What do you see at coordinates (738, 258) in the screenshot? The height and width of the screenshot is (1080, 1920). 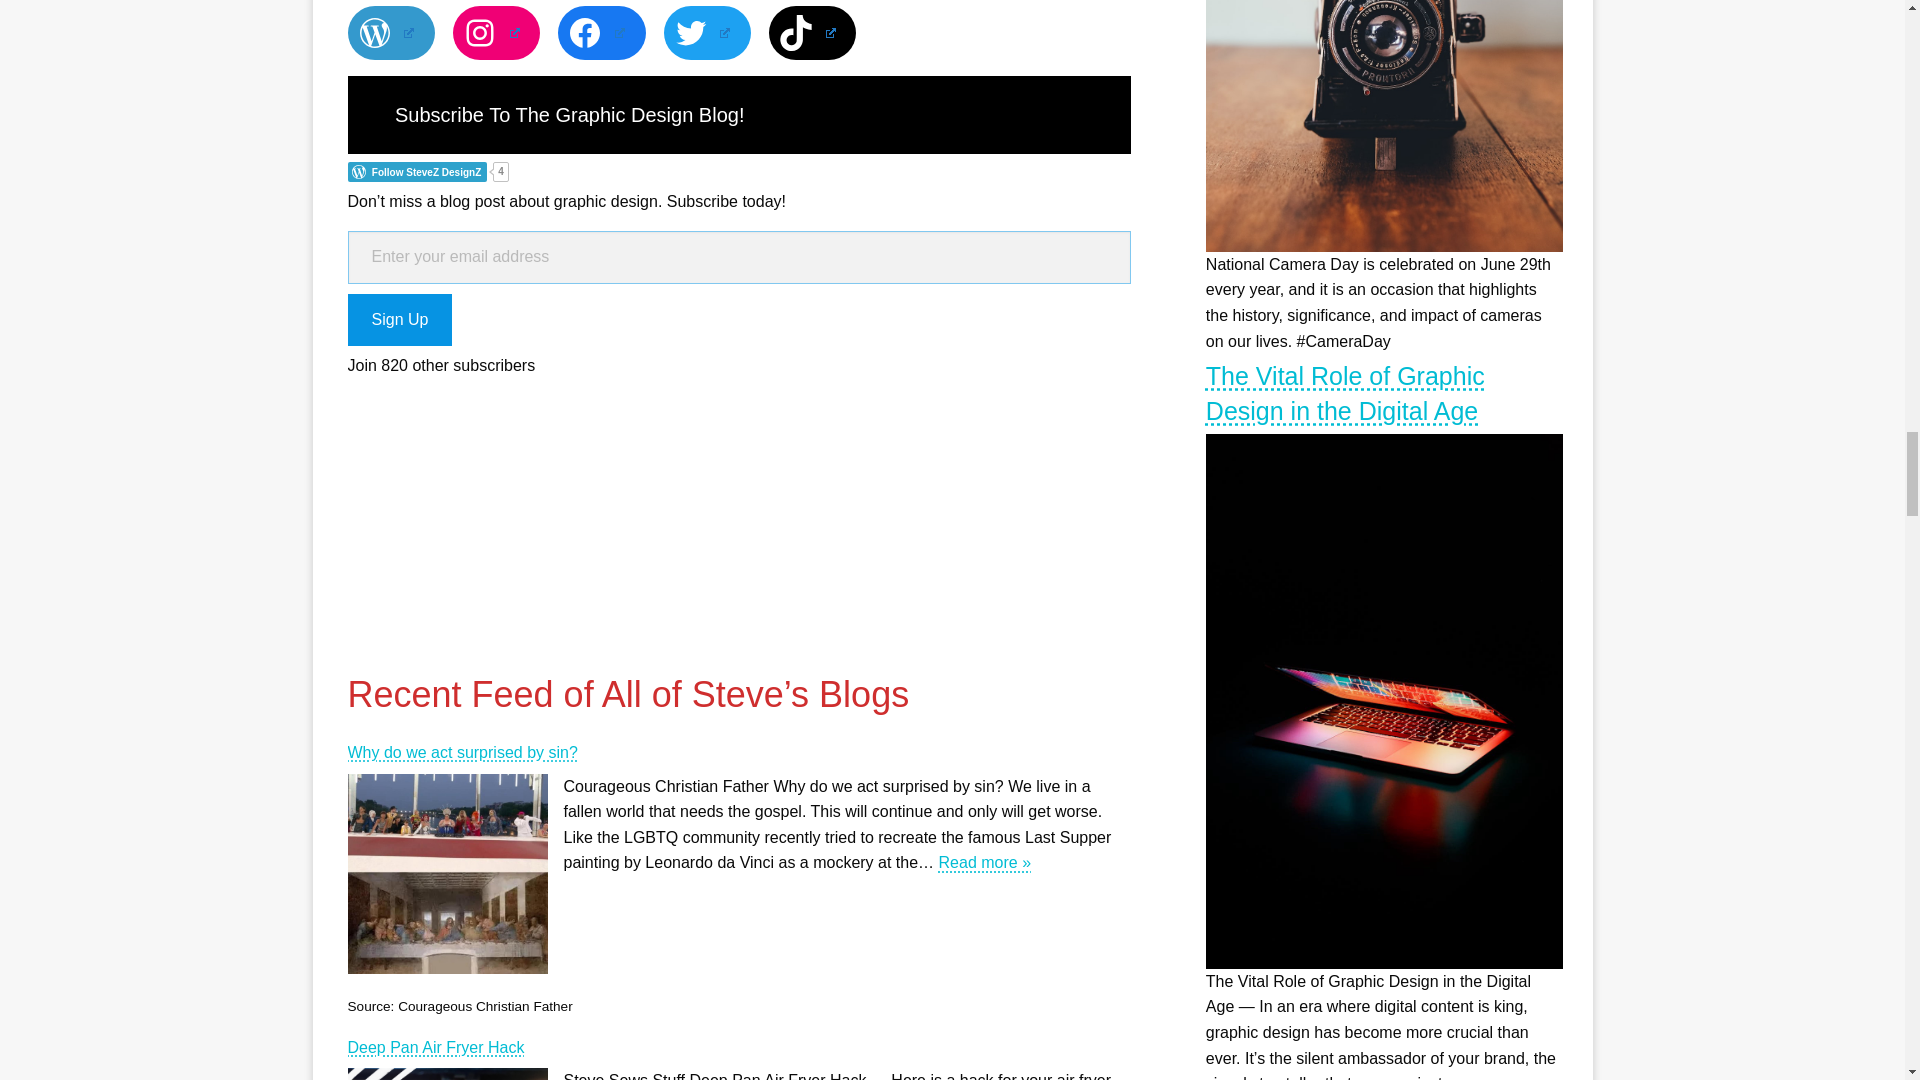 I see `Please fill in this field.` at bounding box center [738, 258].